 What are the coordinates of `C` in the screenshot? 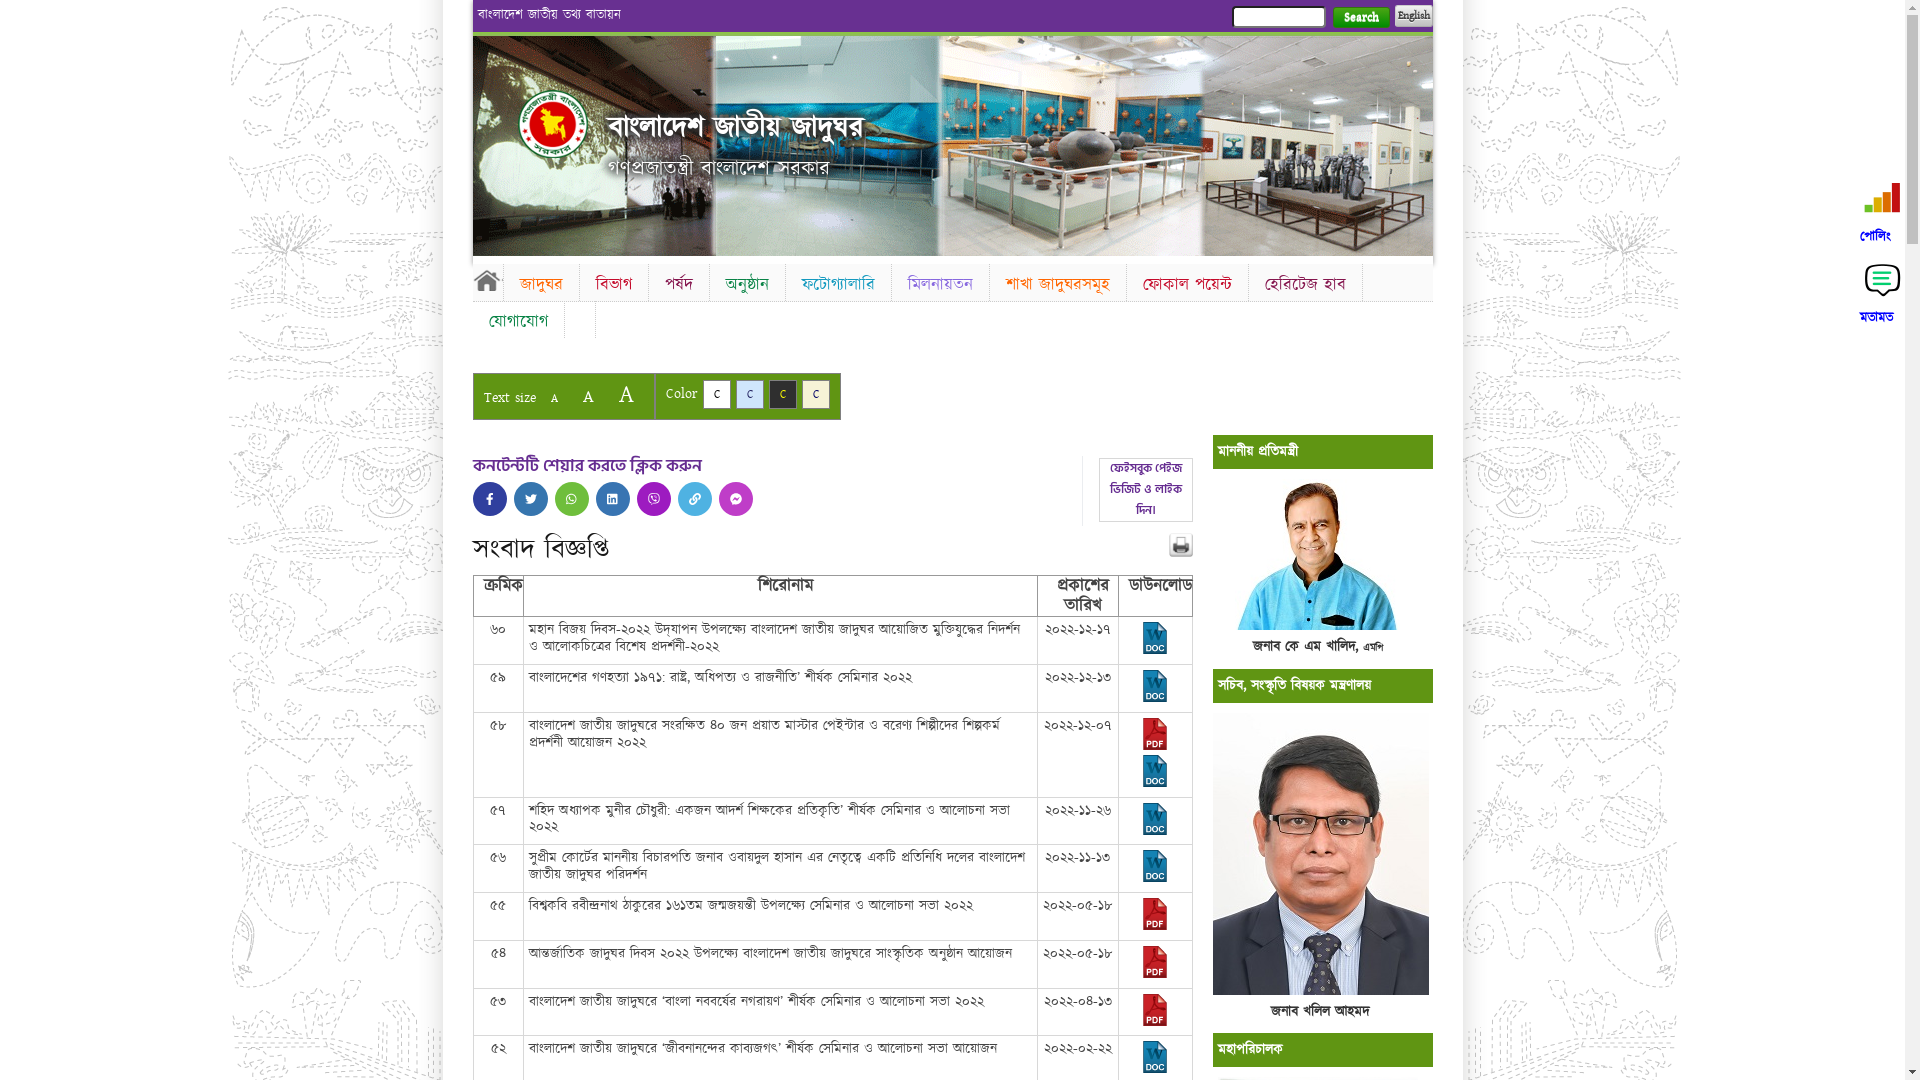 It's located at (816, 394).